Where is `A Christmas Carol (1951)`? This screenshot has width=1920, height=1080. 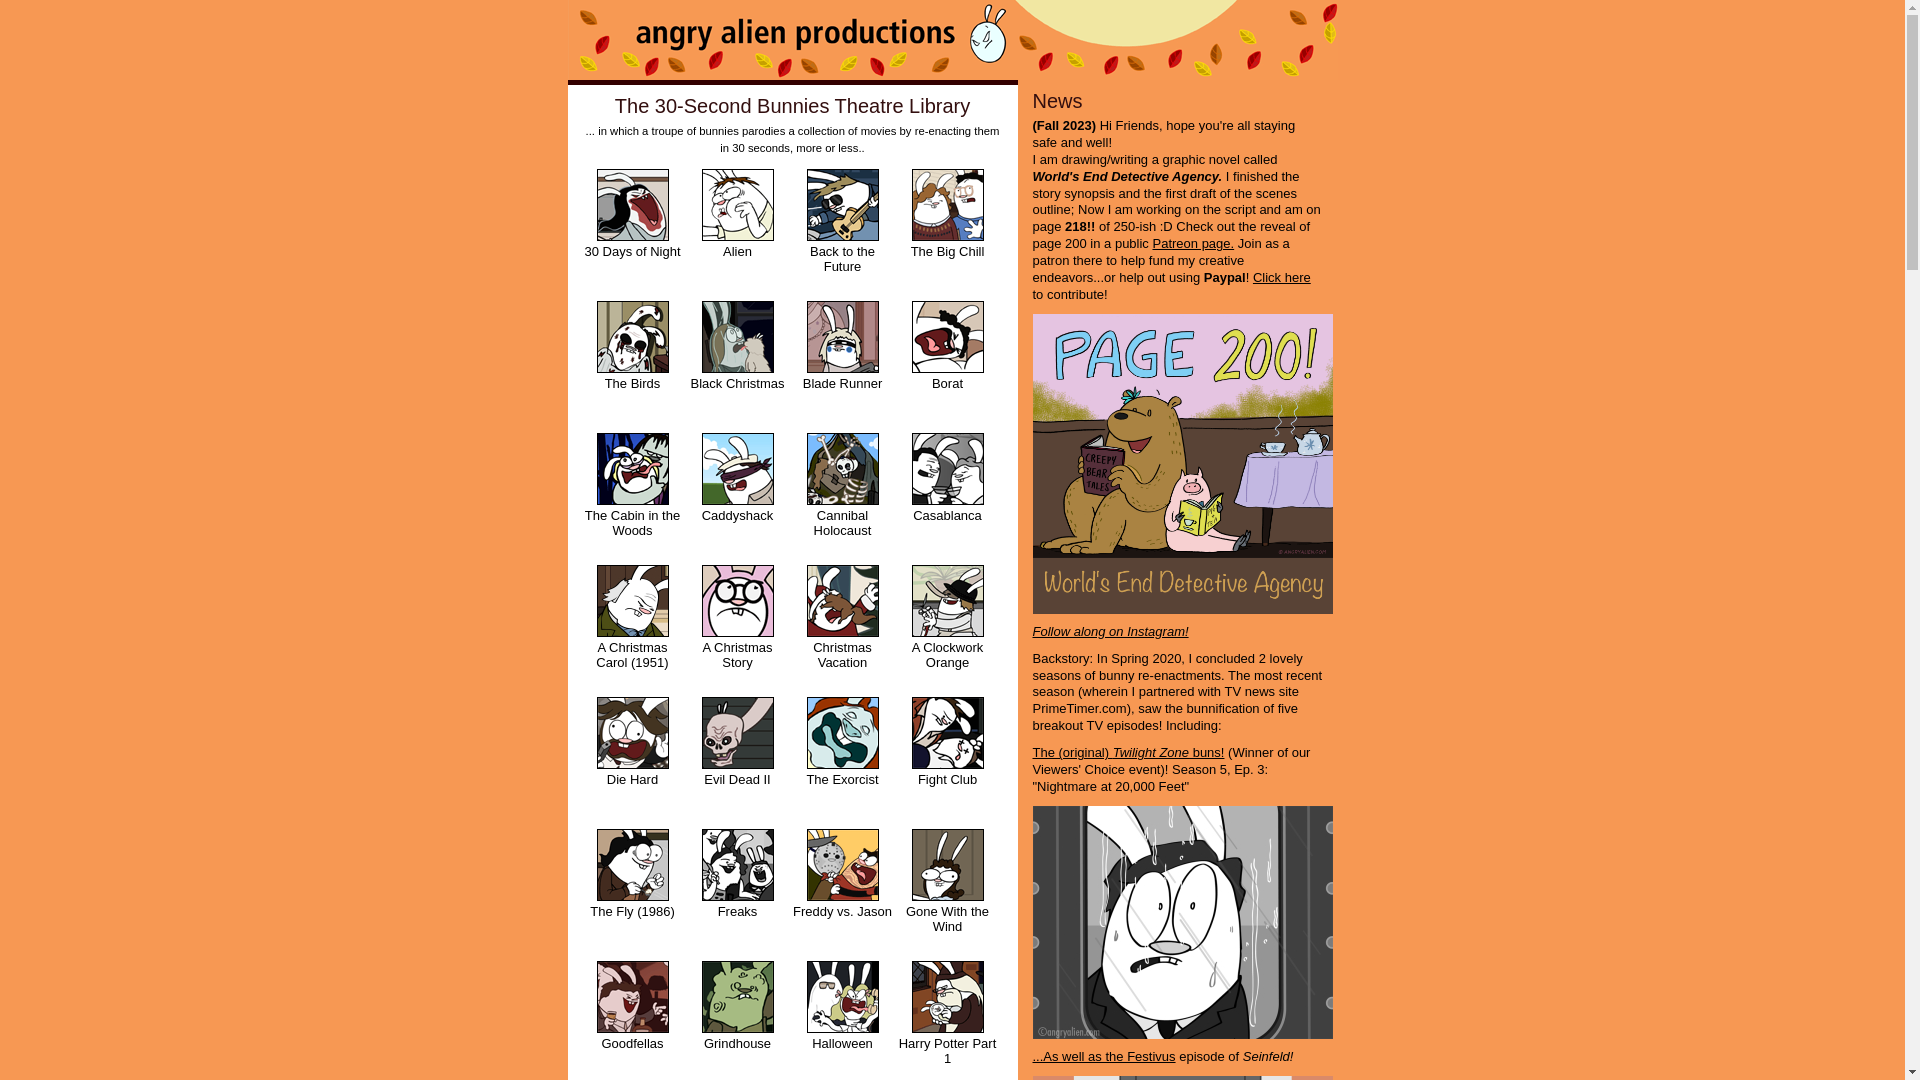
A Christmas Carol (1951) is located at coordinates (632, 626).